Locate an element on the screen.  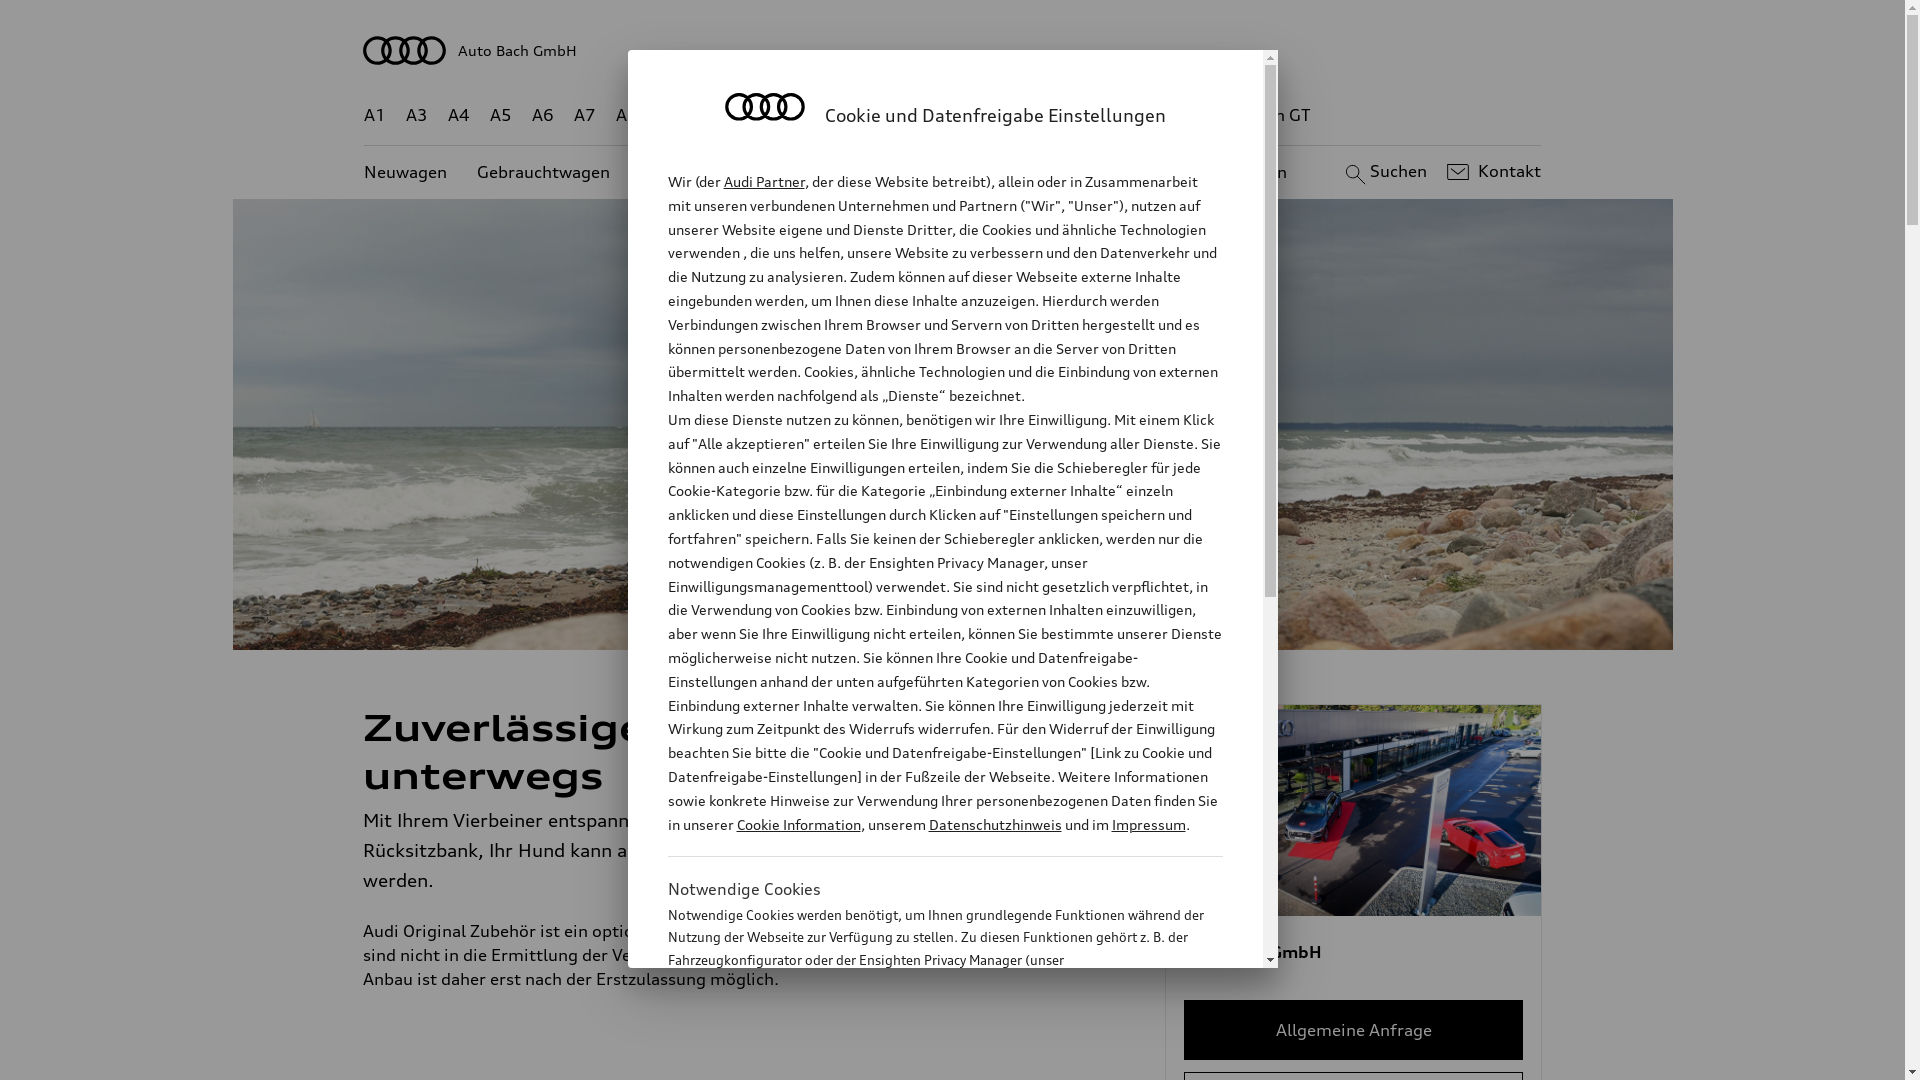
g-tron is located at coordinates (1191, 116).